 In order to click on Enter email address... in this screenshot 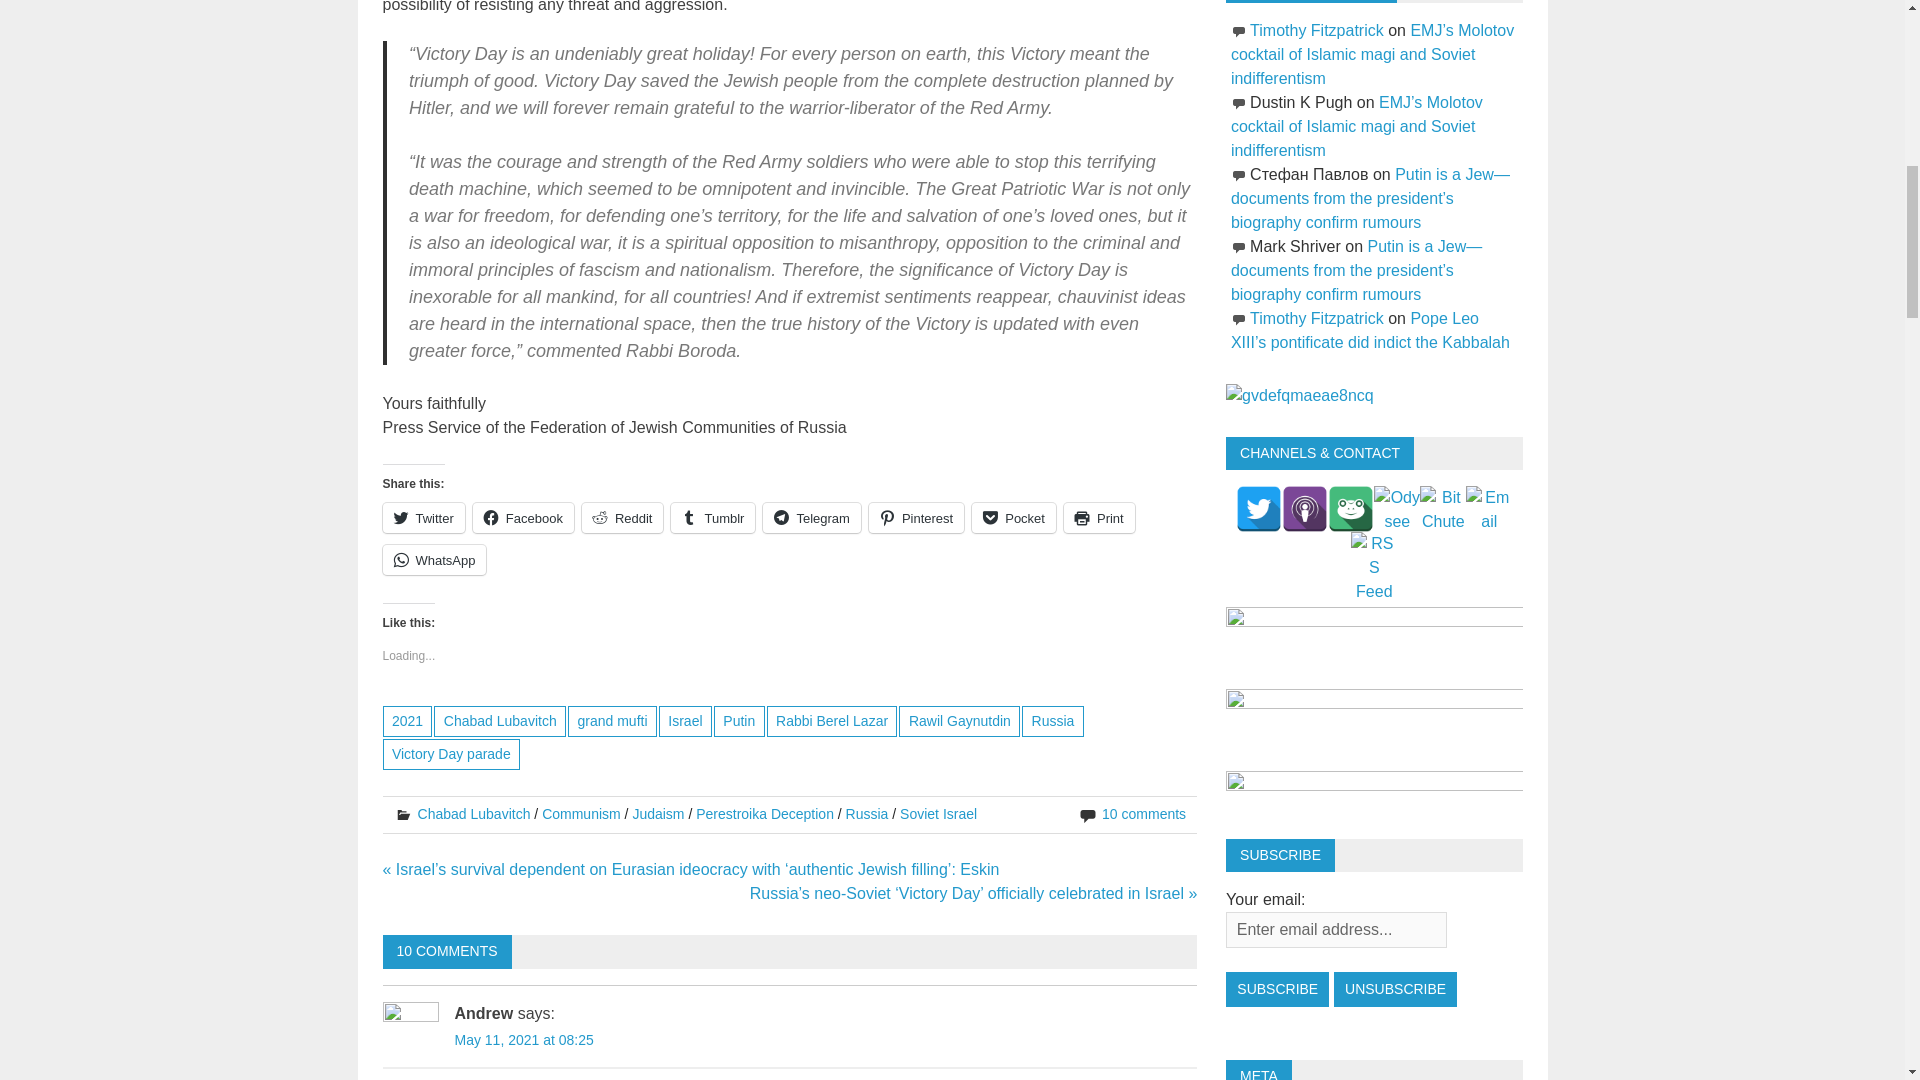, I will do `click(1336, 930)`.